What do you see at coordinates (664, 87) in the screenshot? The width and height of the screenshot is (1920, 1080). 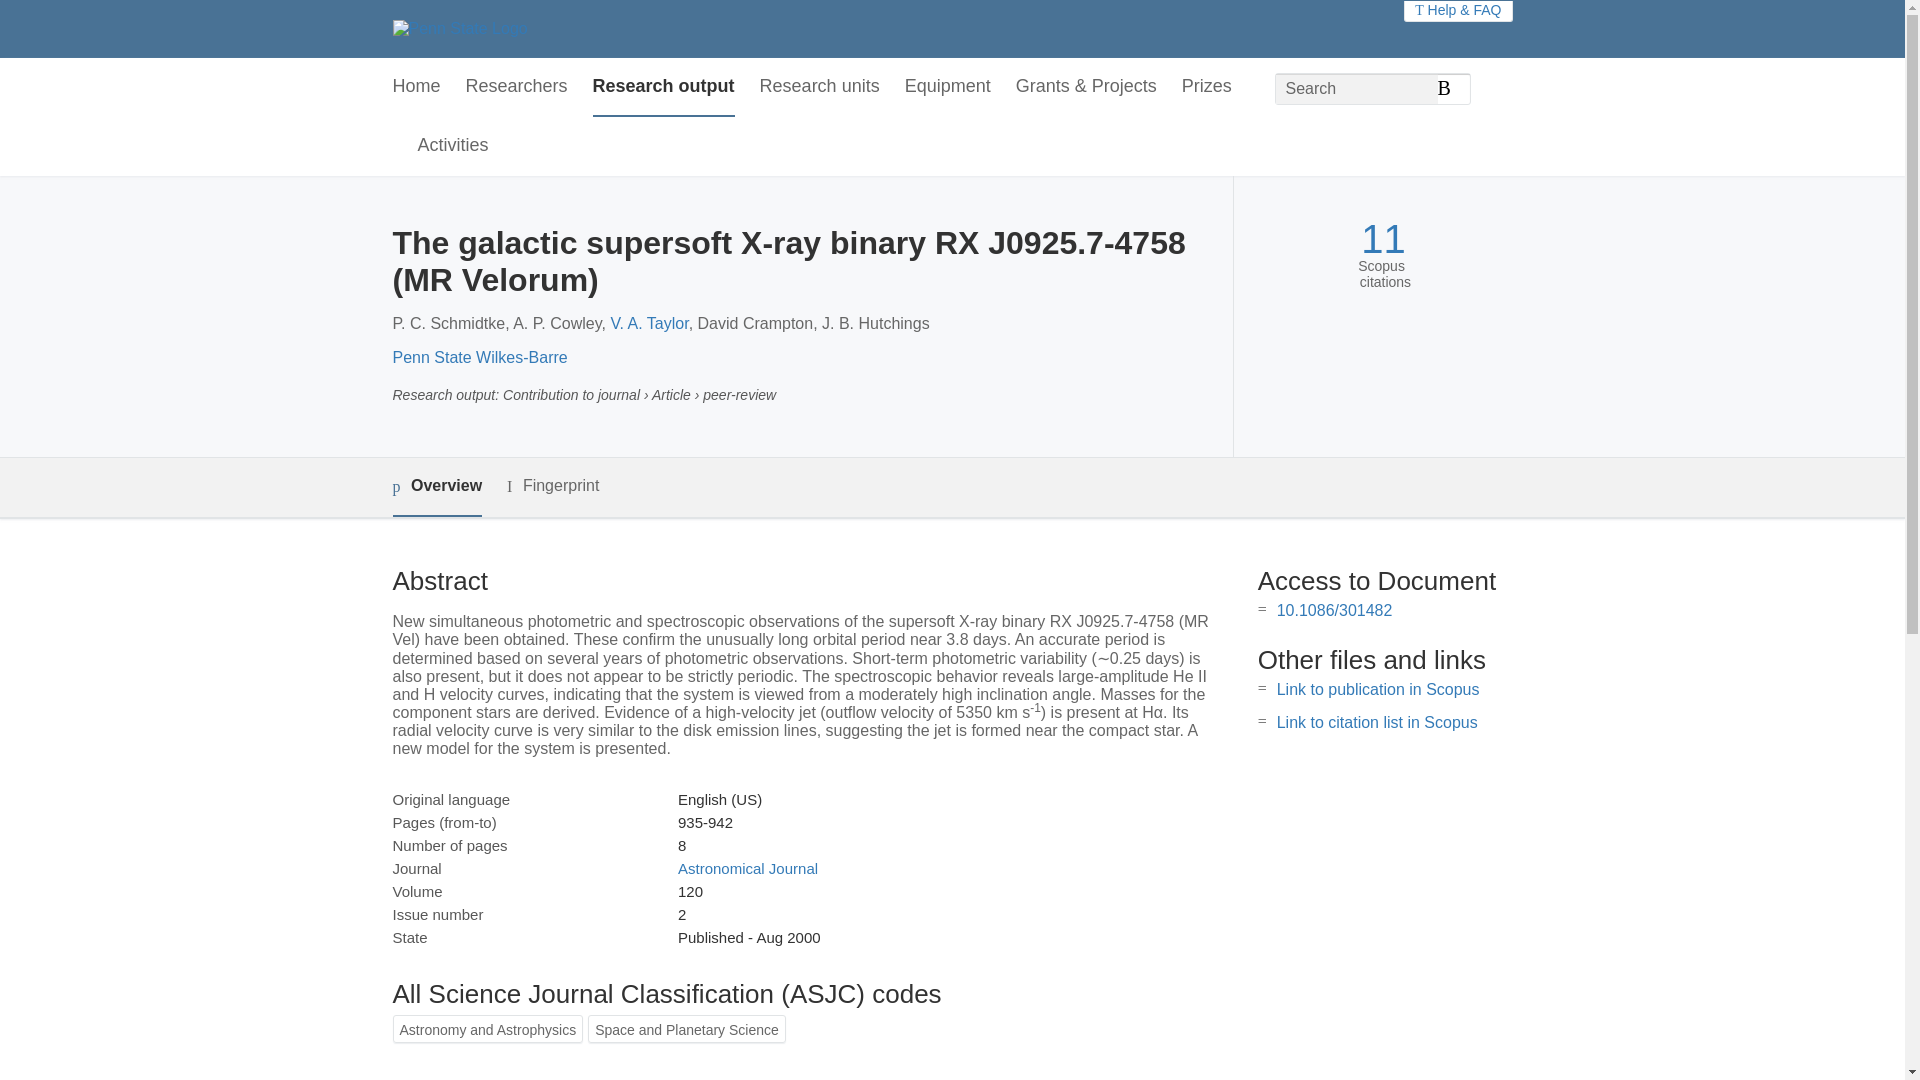 I see `Research output` at bounding box center [664, 87].